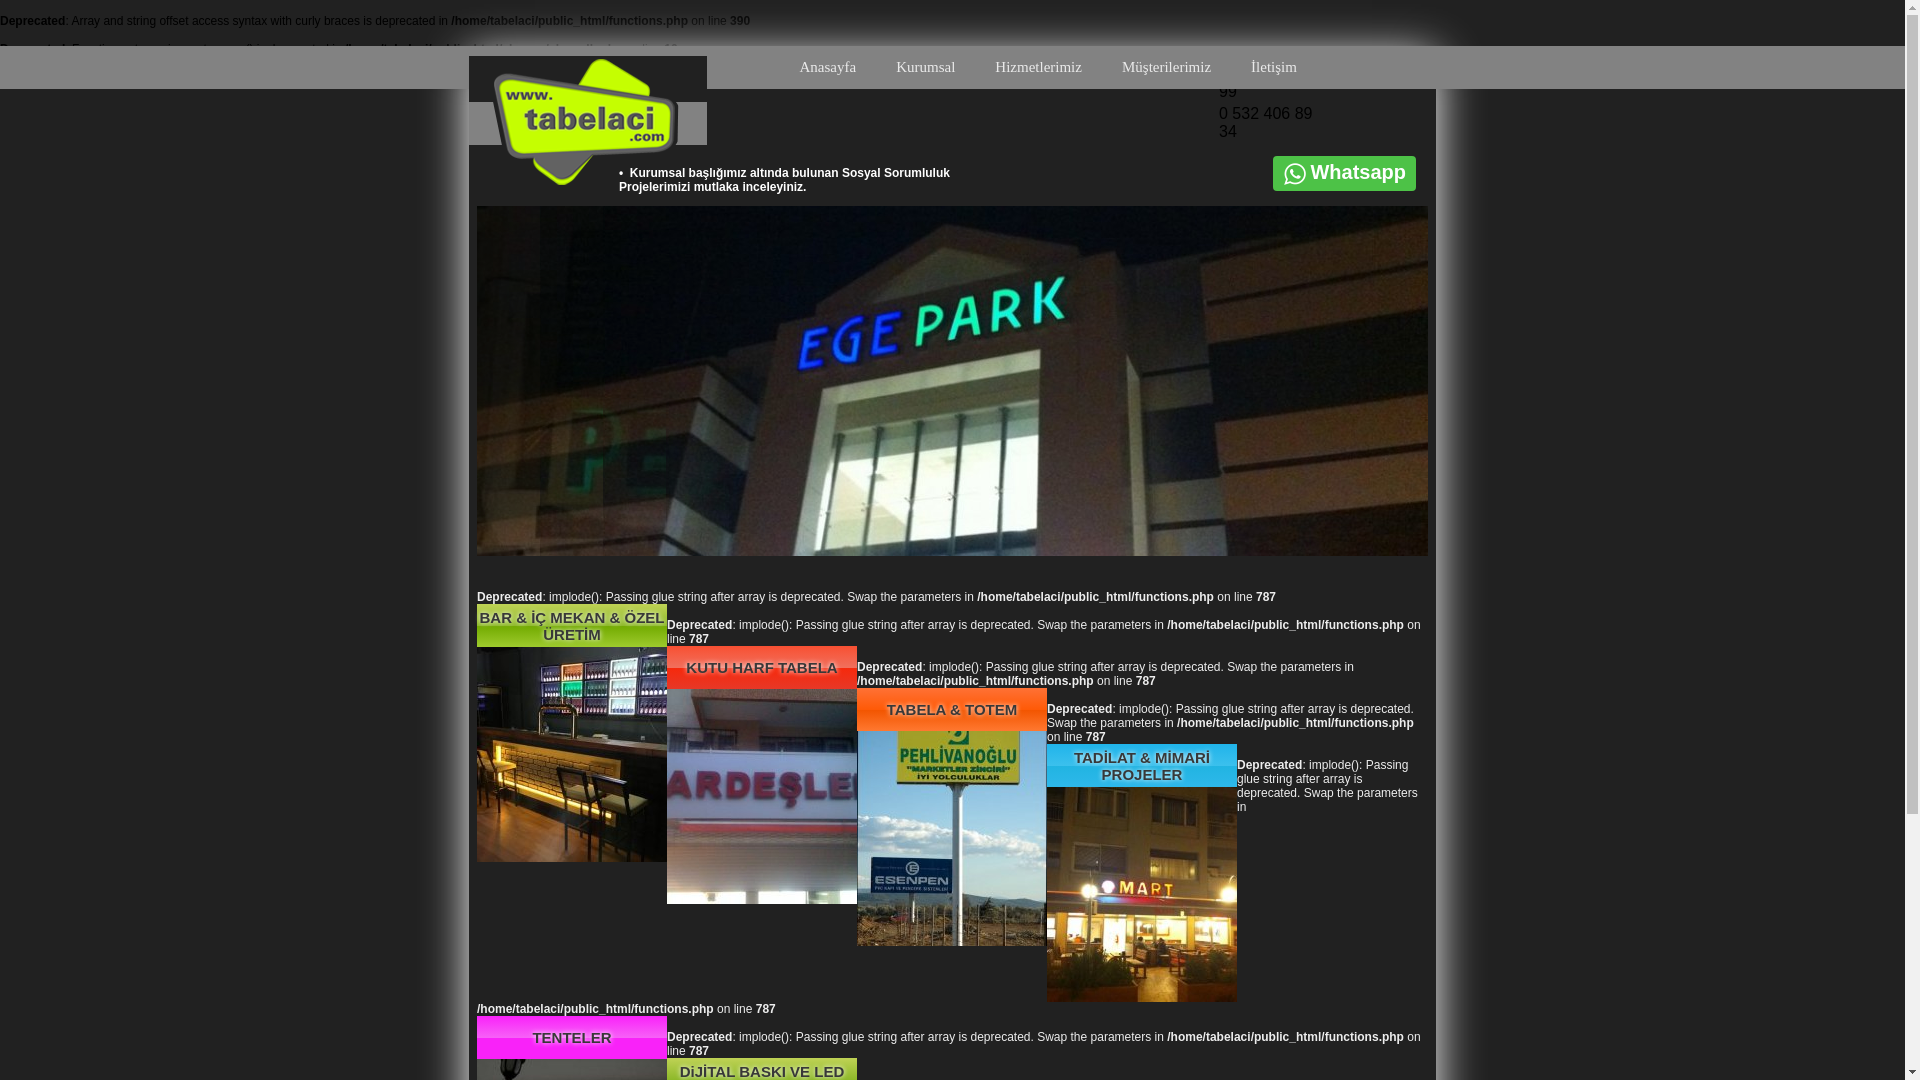 Image resolution: width=1920 pixels, height=1080 pixels. Describe the element at coordinates (762, 900) in the screenshot. I see `kutu harf tabela` at that location.